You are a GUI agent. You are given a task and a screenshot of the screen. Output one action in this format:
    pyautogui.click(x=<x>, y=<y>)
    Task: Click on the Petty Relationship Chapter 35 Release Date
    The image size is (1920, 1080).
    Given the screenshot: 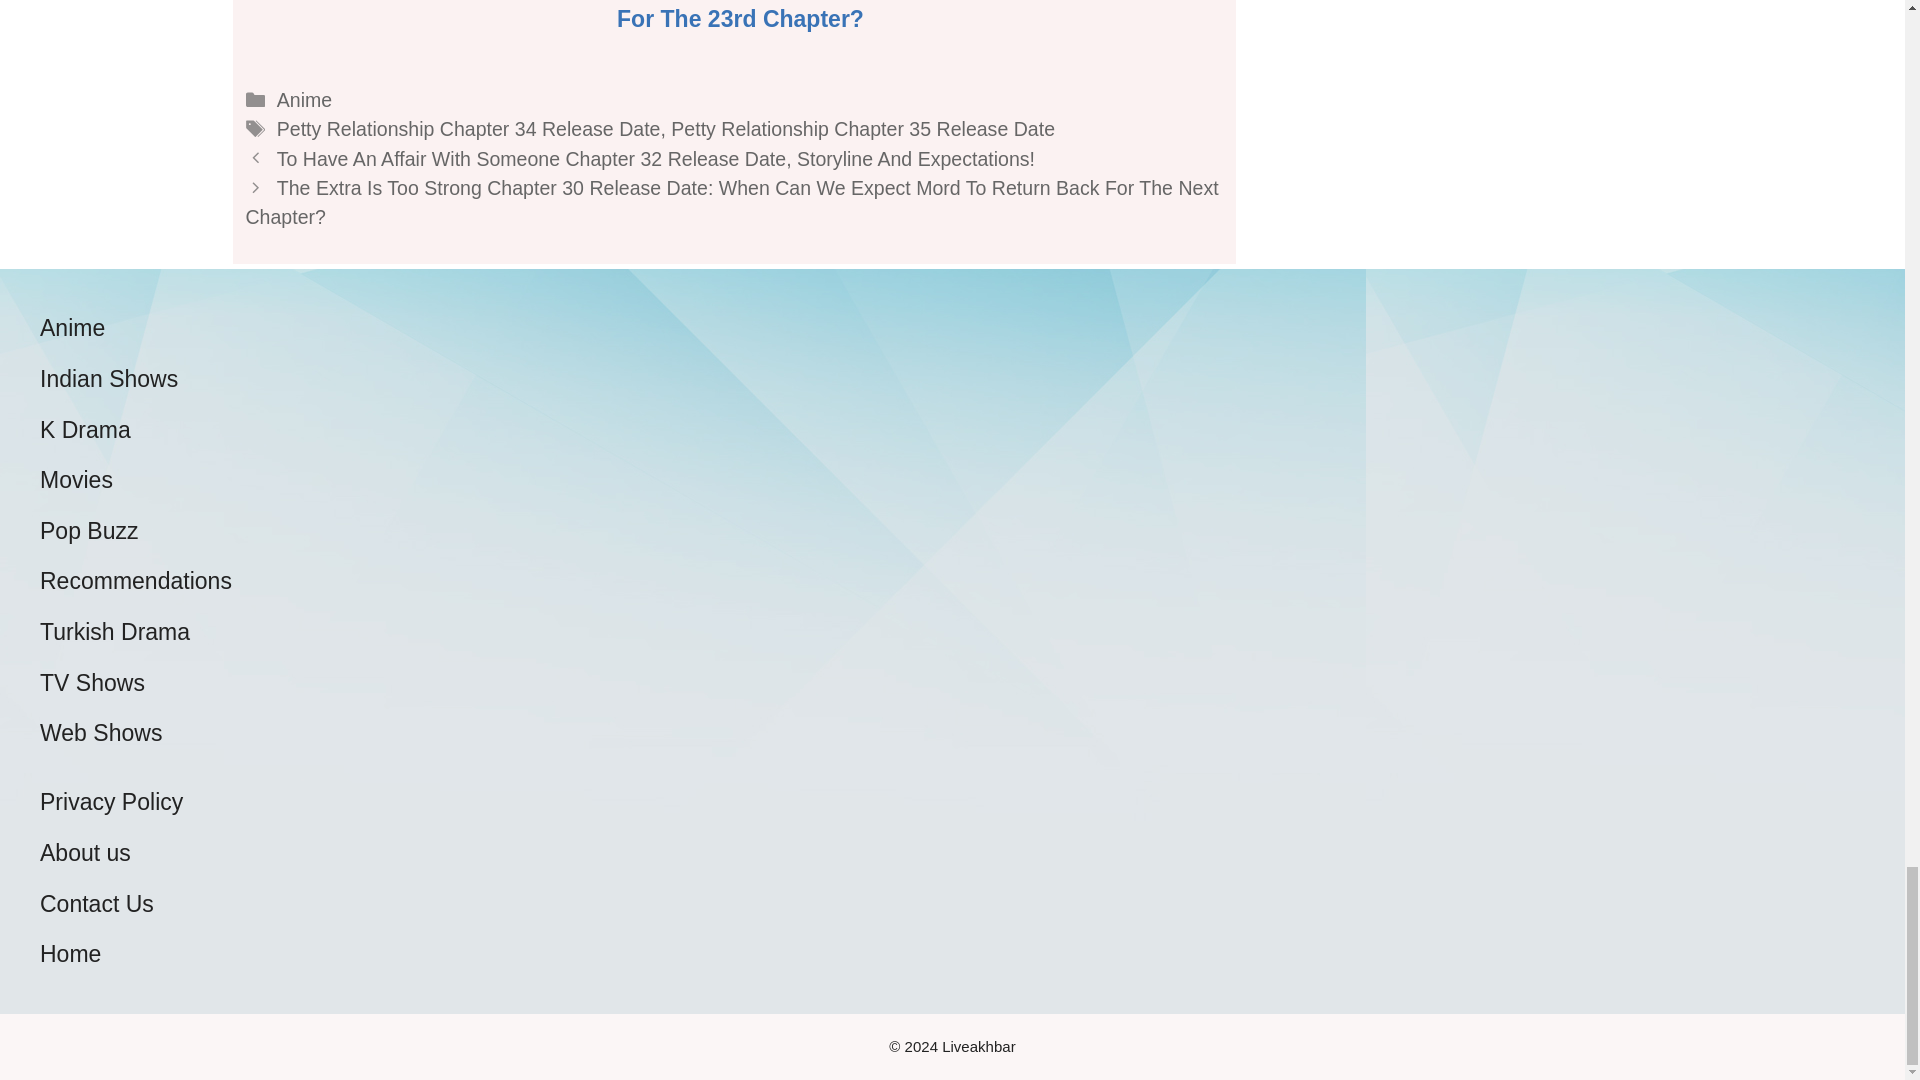 What is the action you would take?
    pyautogui.click(x=862, y=128)
    